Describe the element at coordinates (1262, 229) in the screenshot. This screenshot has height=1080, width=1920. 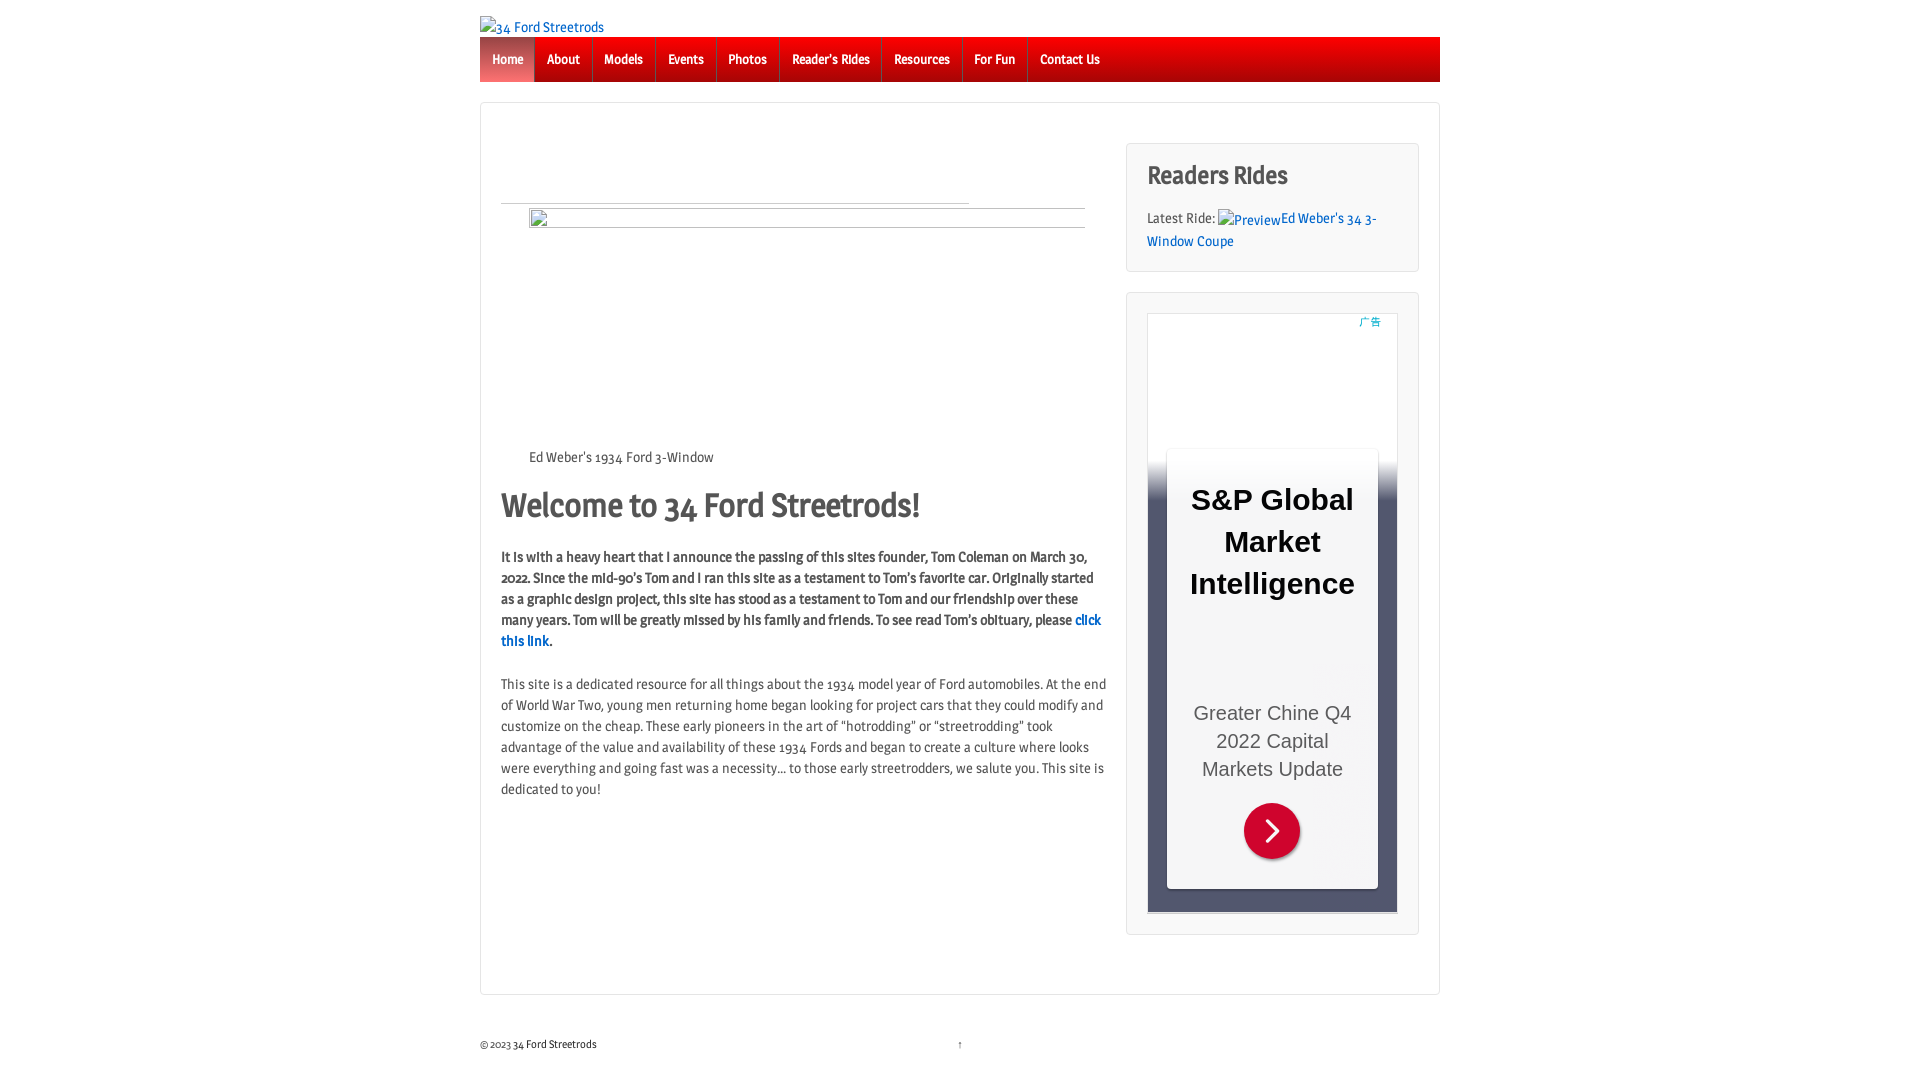
I see `Ed Weber's 34 3-Window Coupe` at that location.